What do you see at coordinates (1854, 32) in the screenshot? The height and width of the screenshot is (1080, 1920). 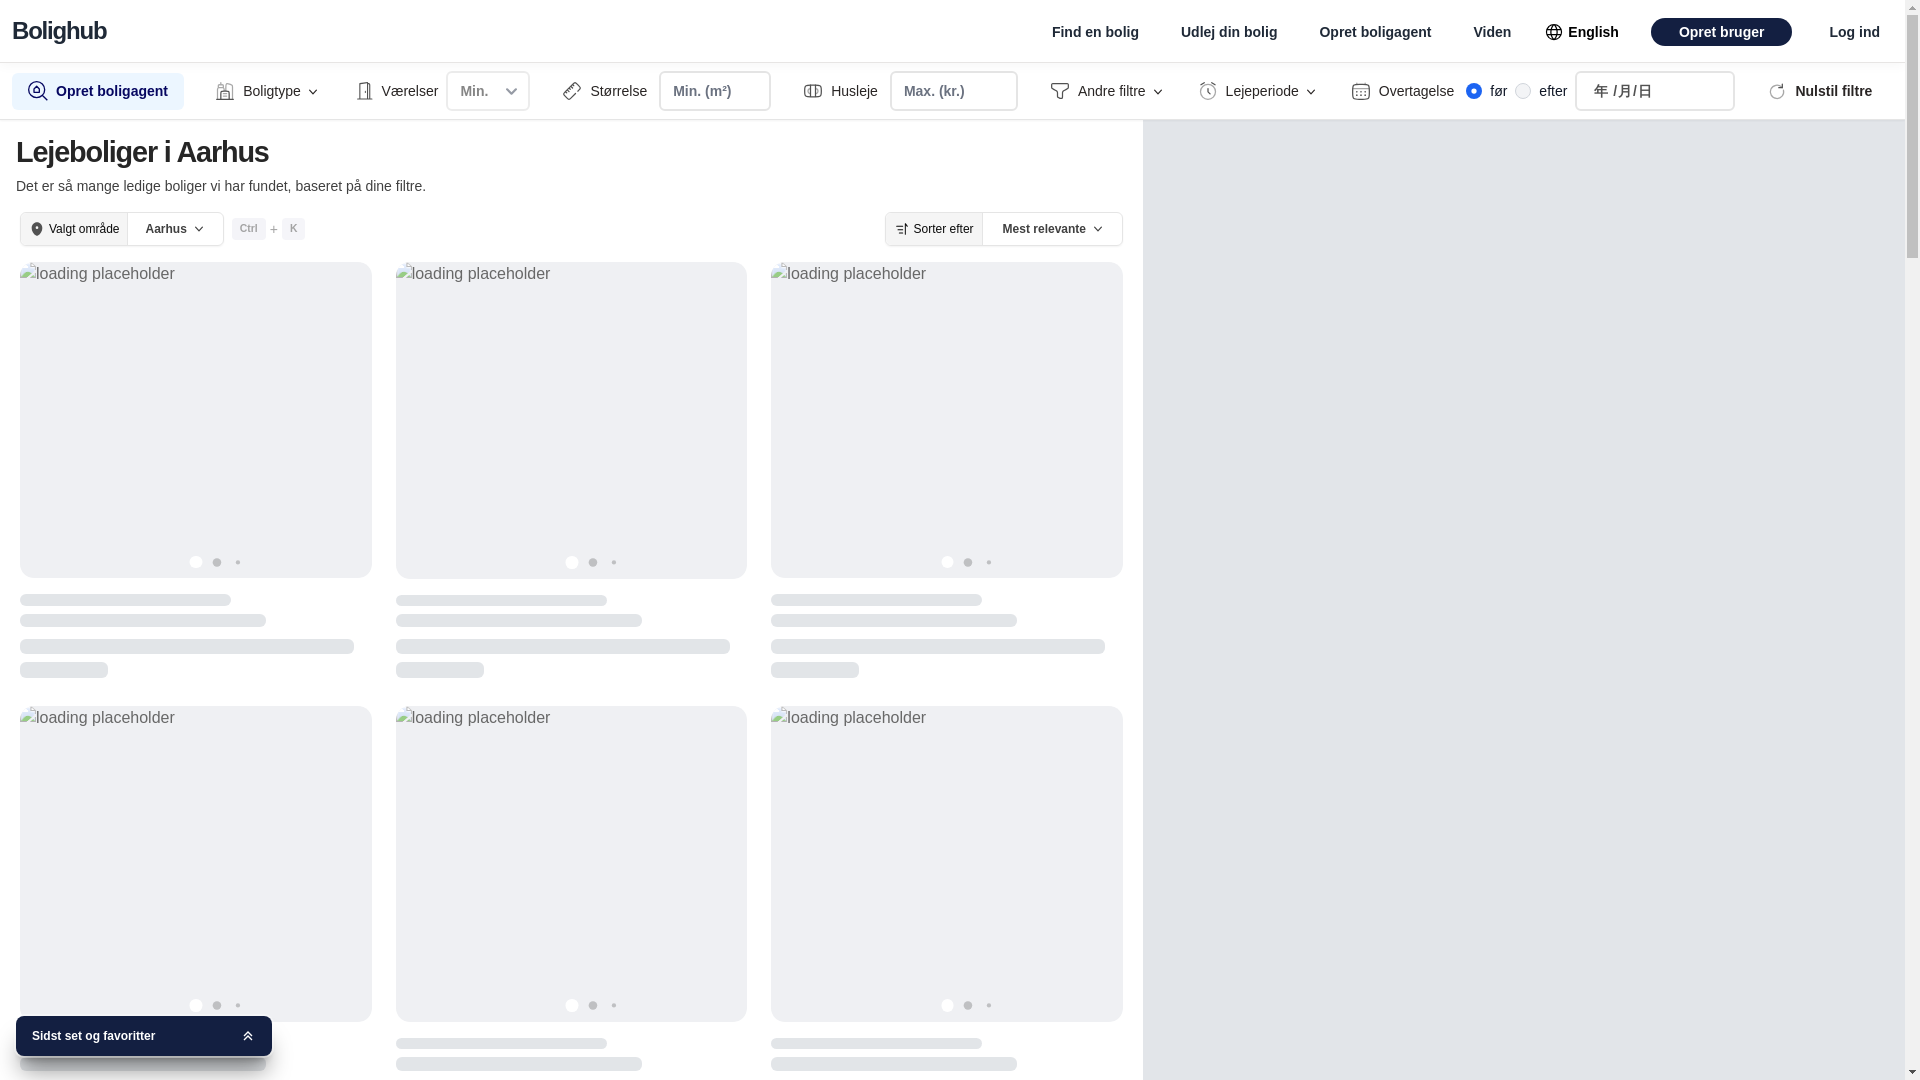 I see `Log ind` at bounding box center [1854, 32].